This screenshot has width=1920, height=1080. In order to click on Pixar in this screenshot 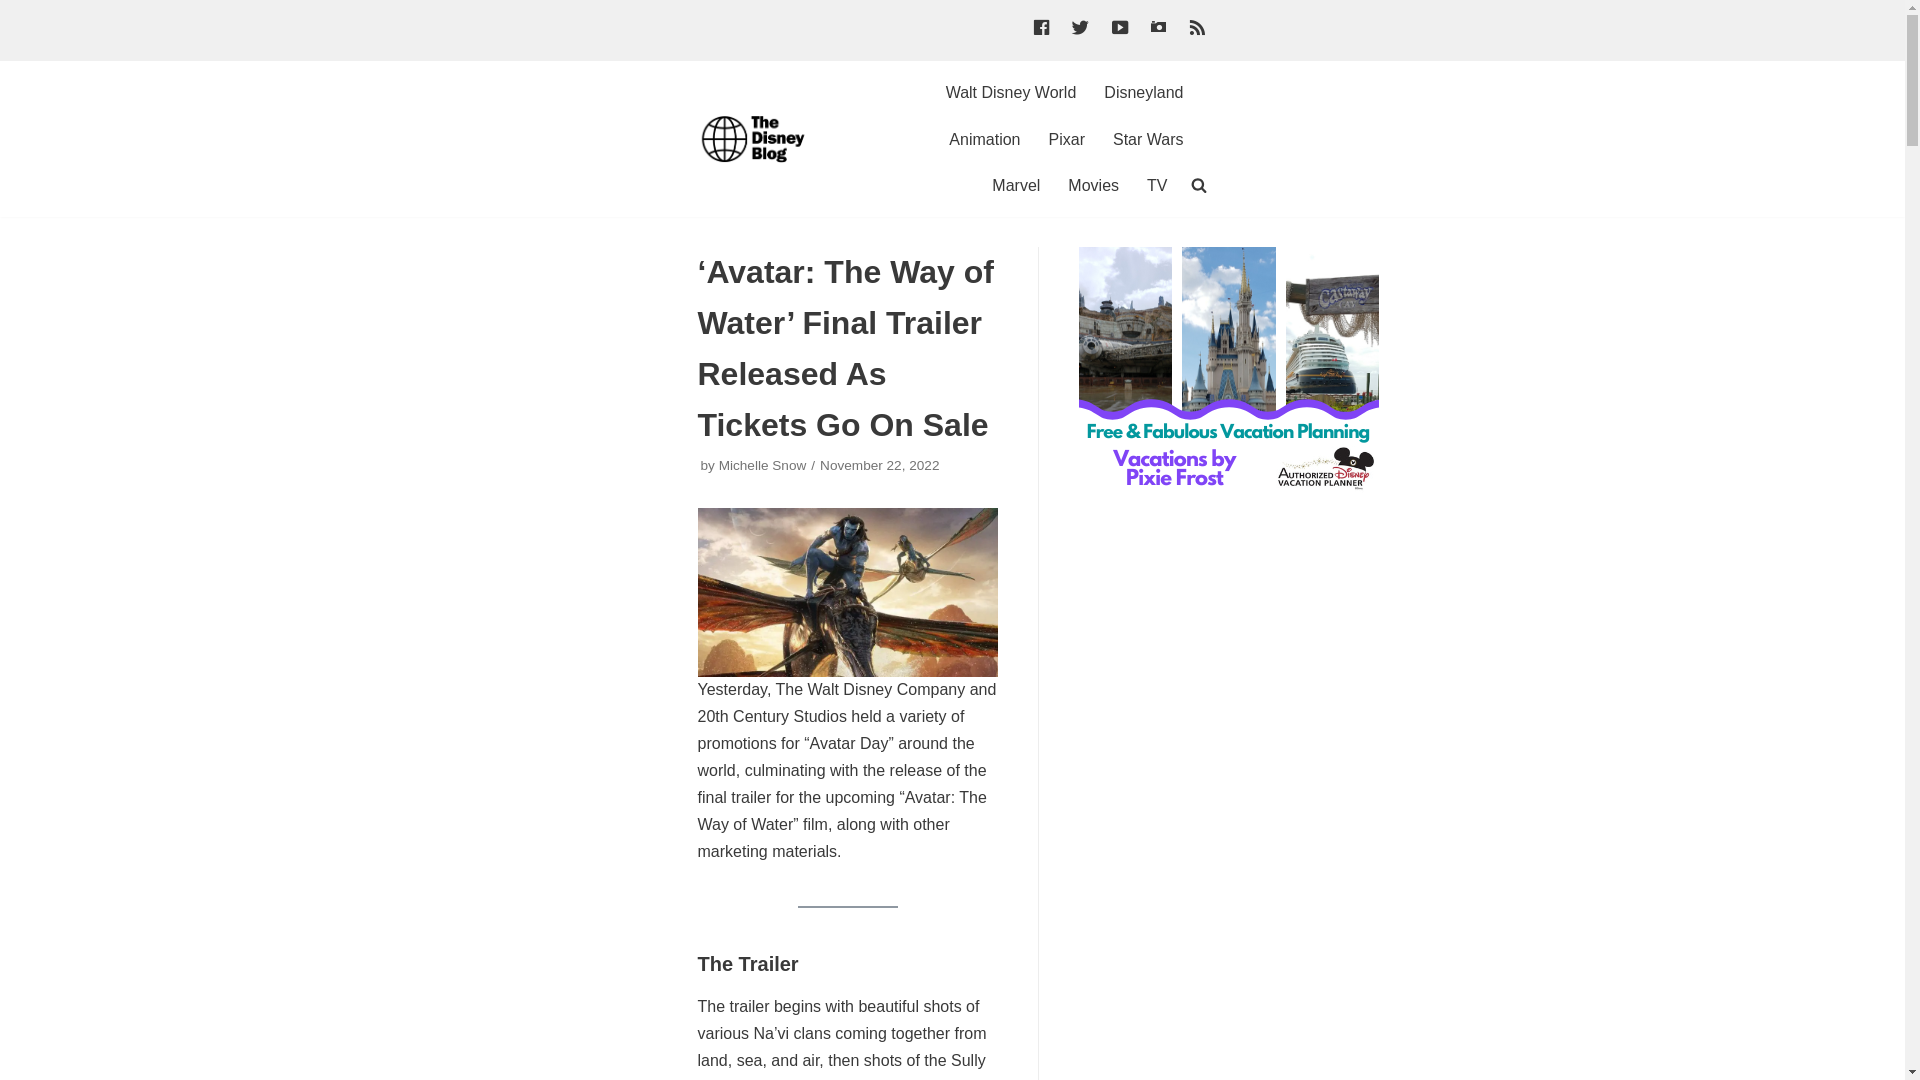, I will do `click(1066, 140)`.